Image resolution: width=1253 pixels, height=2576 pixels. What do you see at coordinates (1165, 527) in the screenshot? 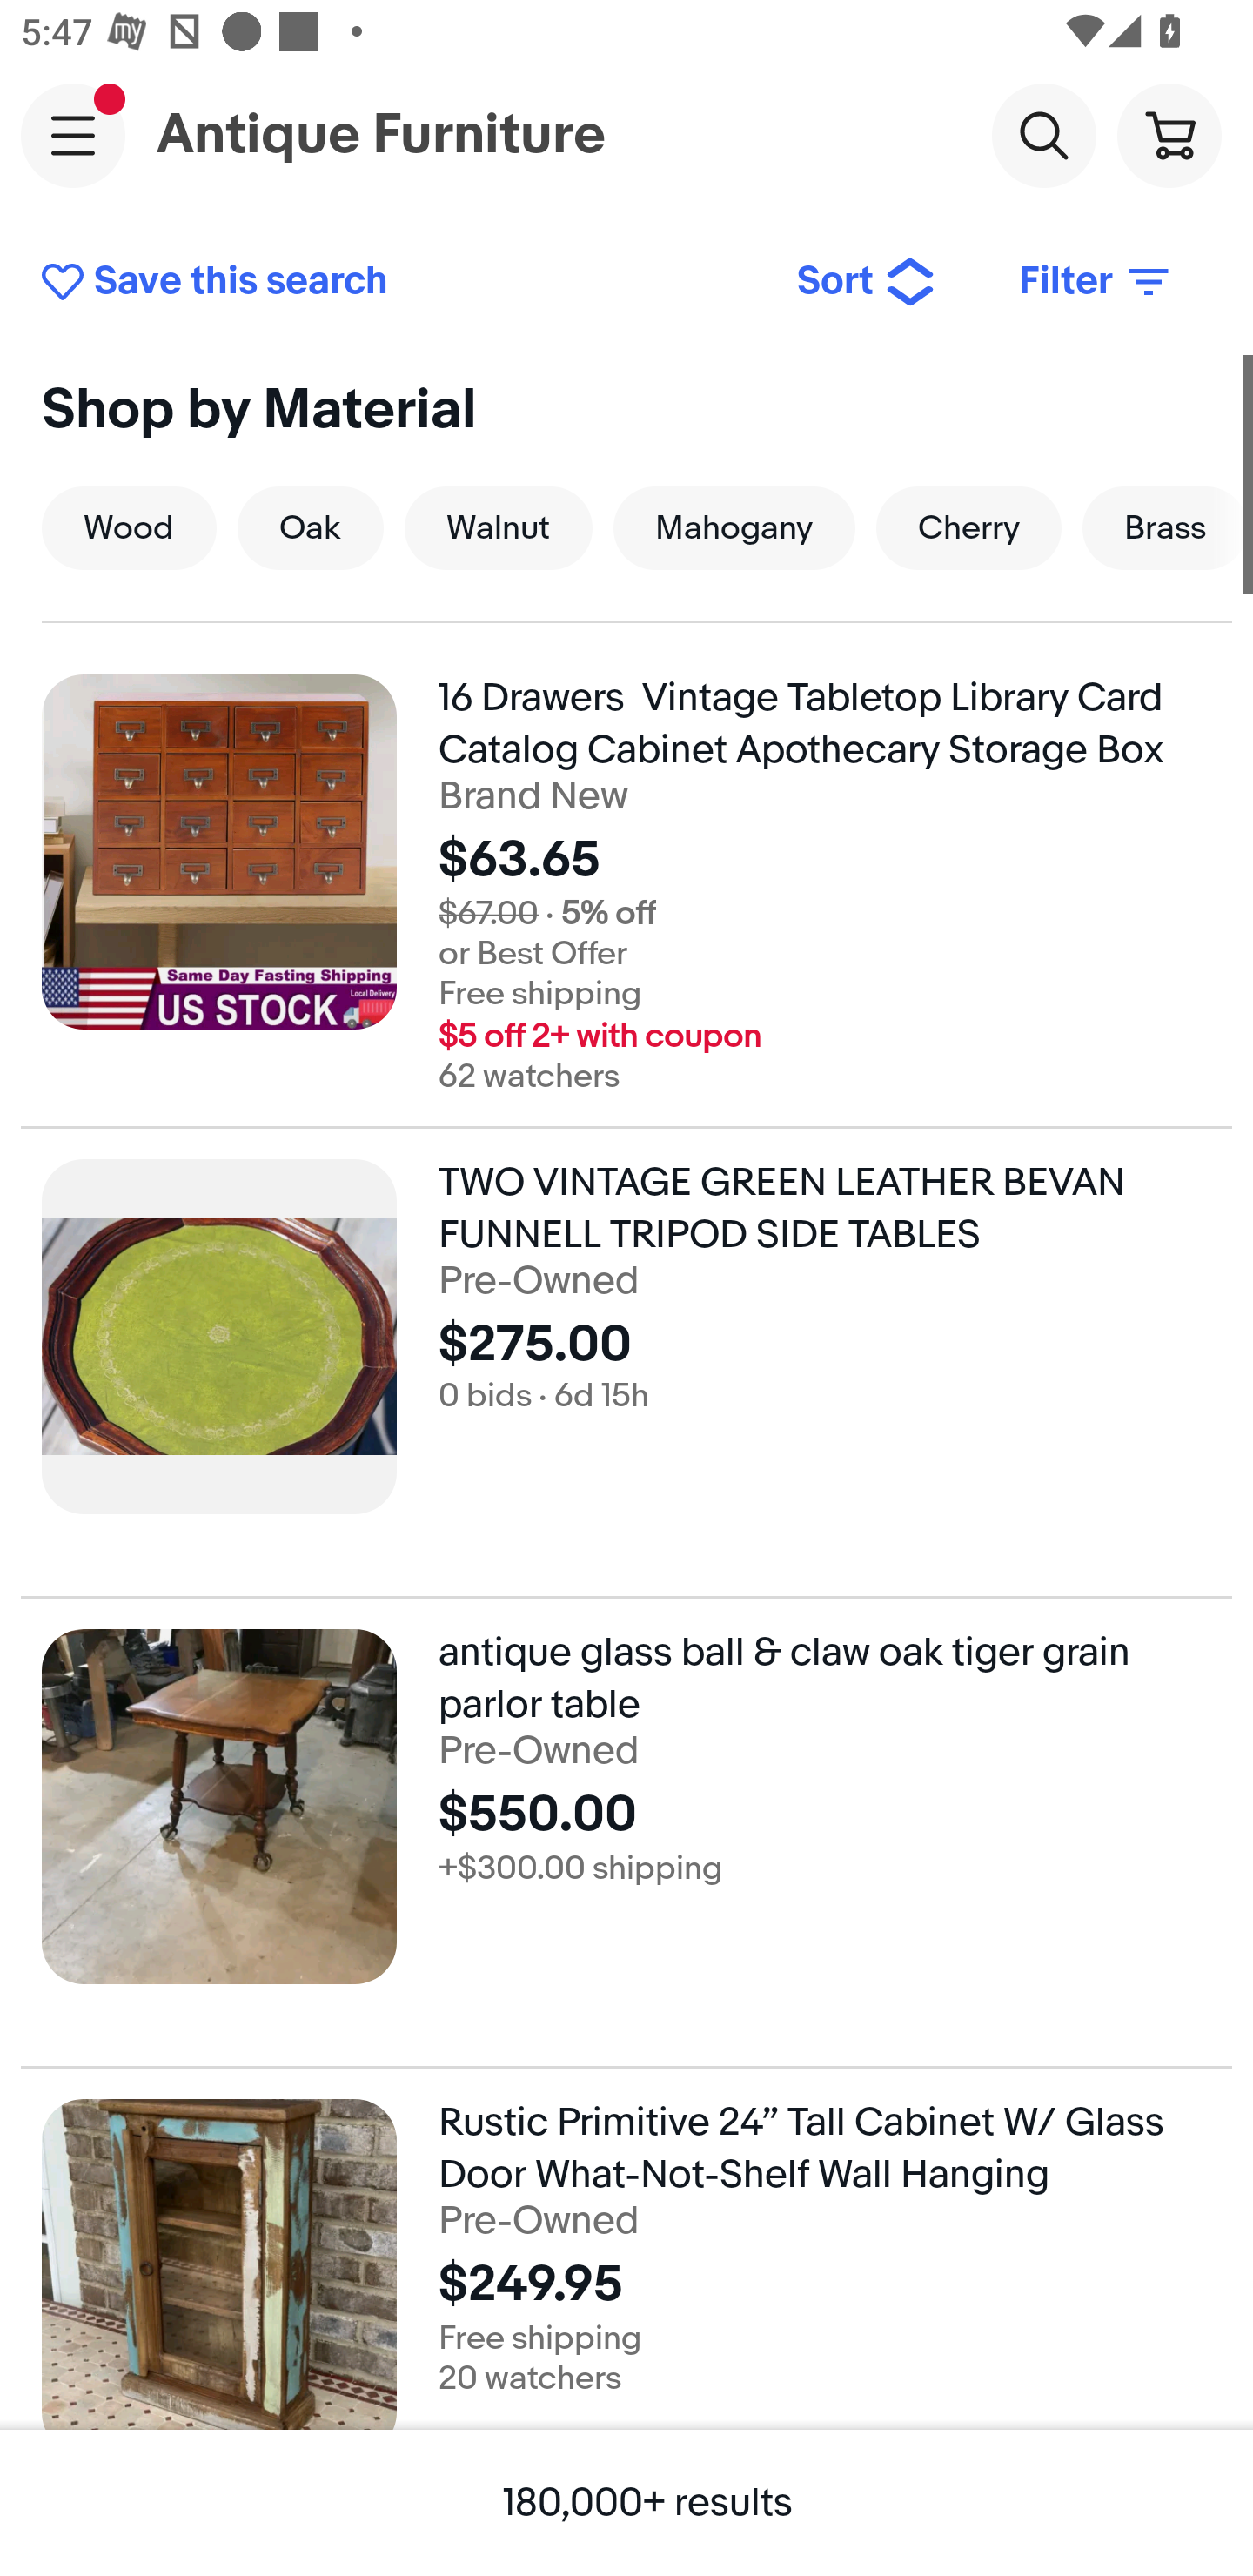
I see `Brass Brass, Material` at bounding box center [1165, 527].